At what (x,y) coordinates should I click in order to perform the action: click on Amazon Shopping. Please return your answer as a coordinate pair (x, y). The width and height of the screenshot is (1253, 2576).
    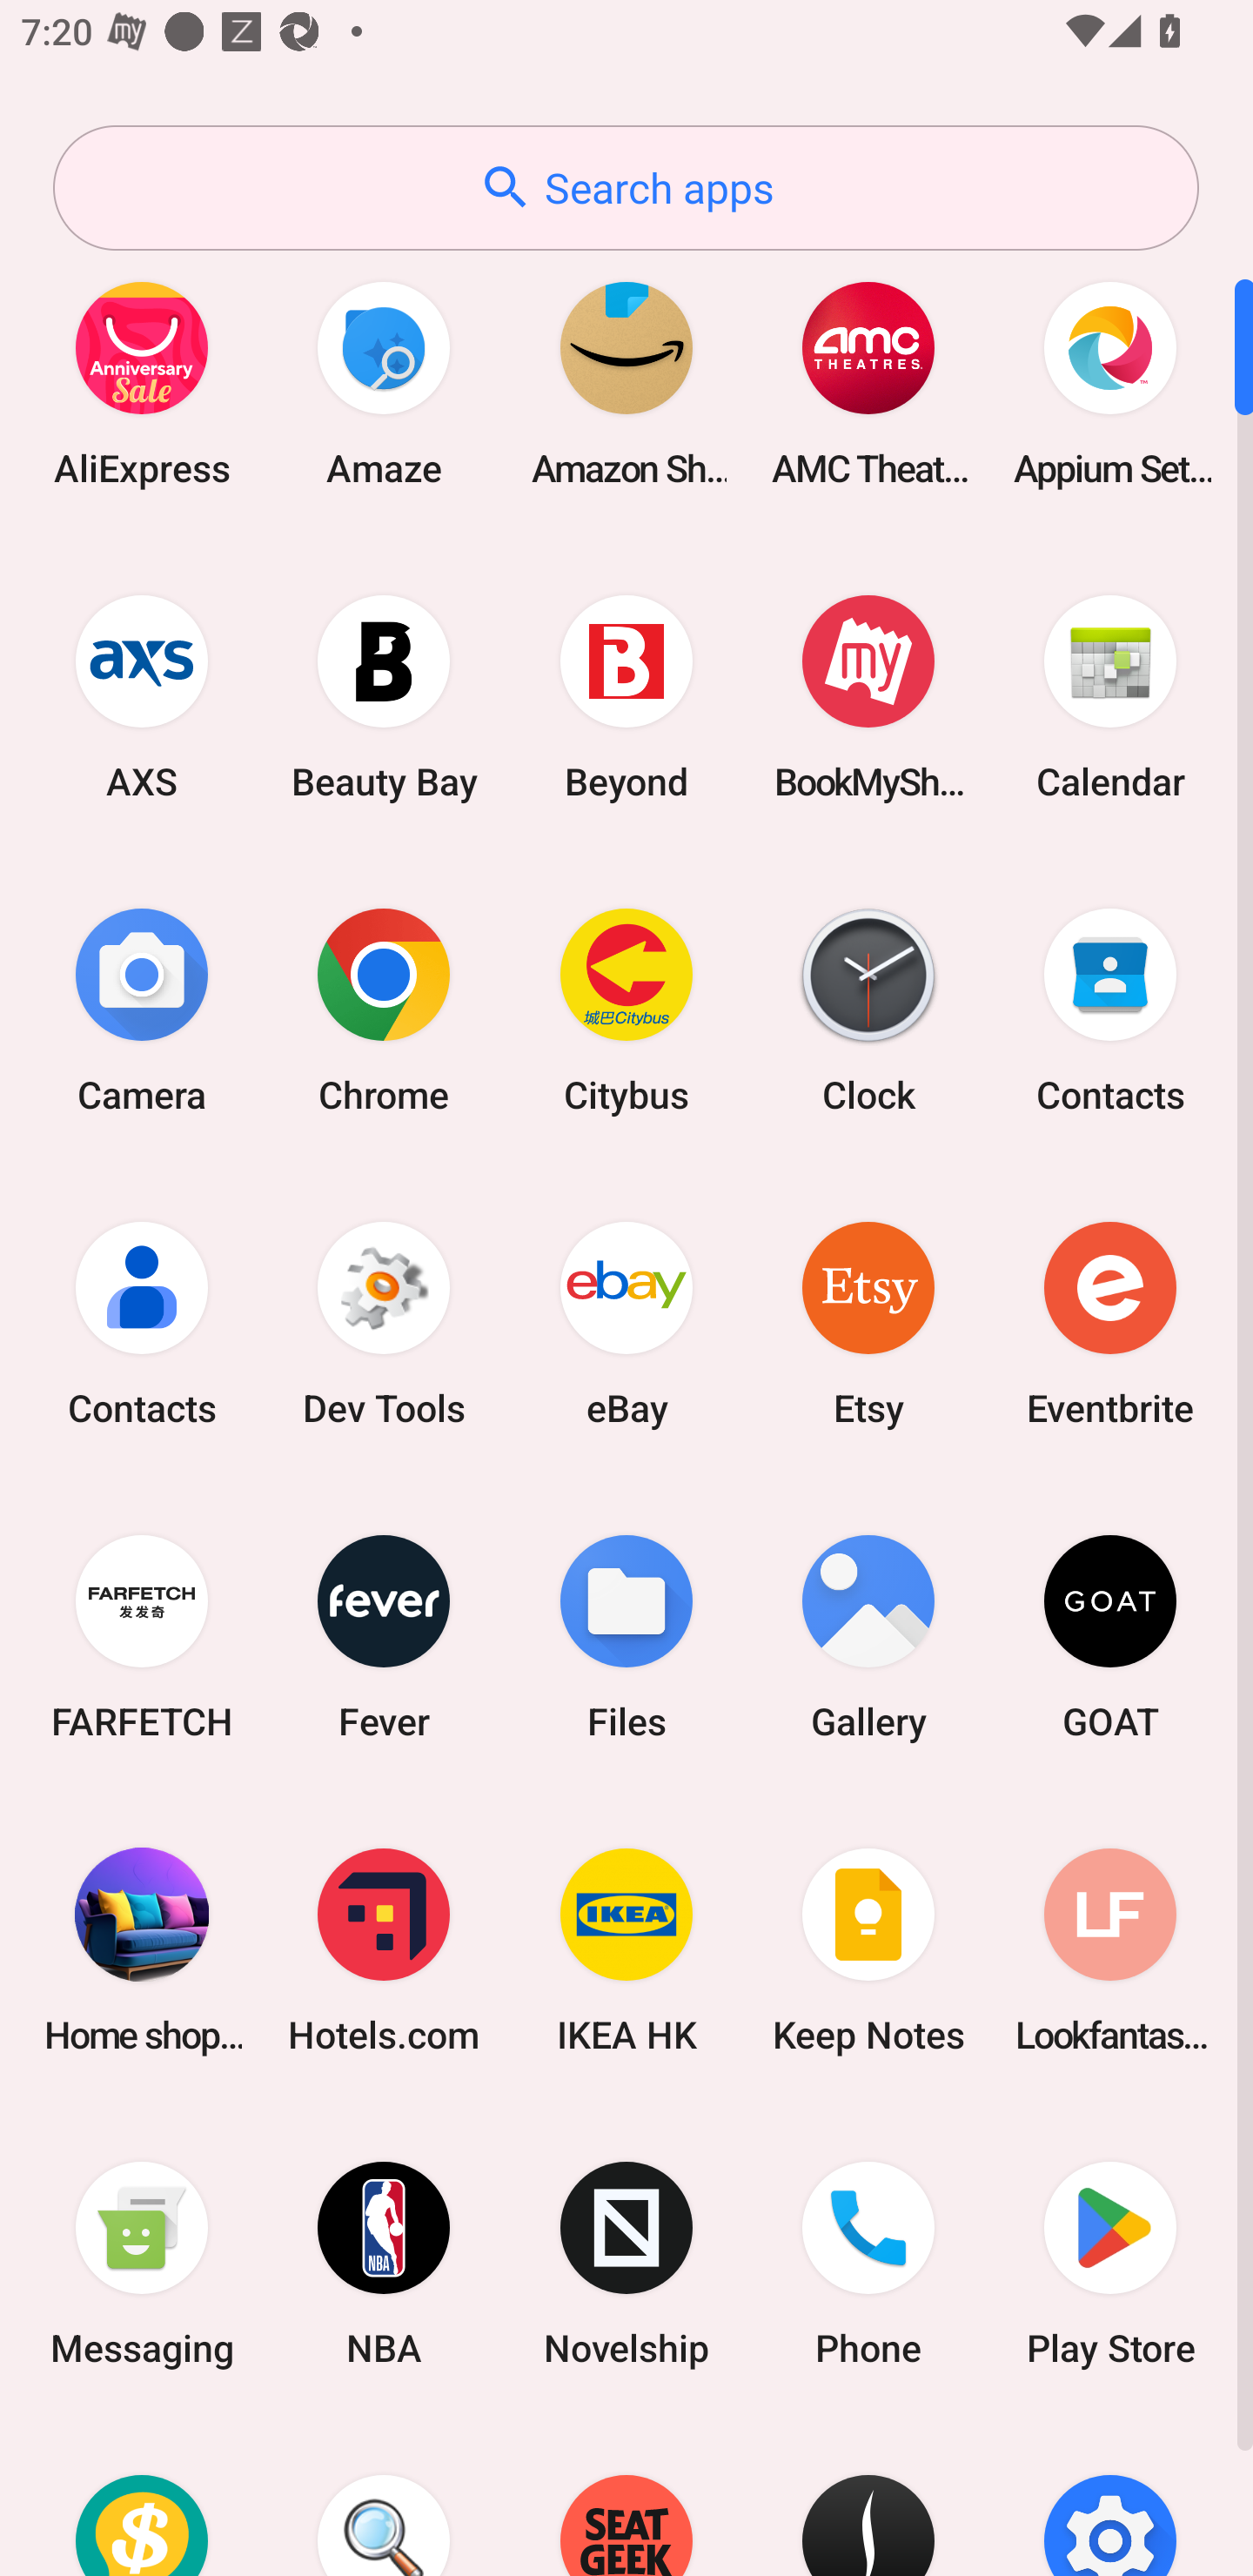
    Looking at the image, I should click on (626, 383).